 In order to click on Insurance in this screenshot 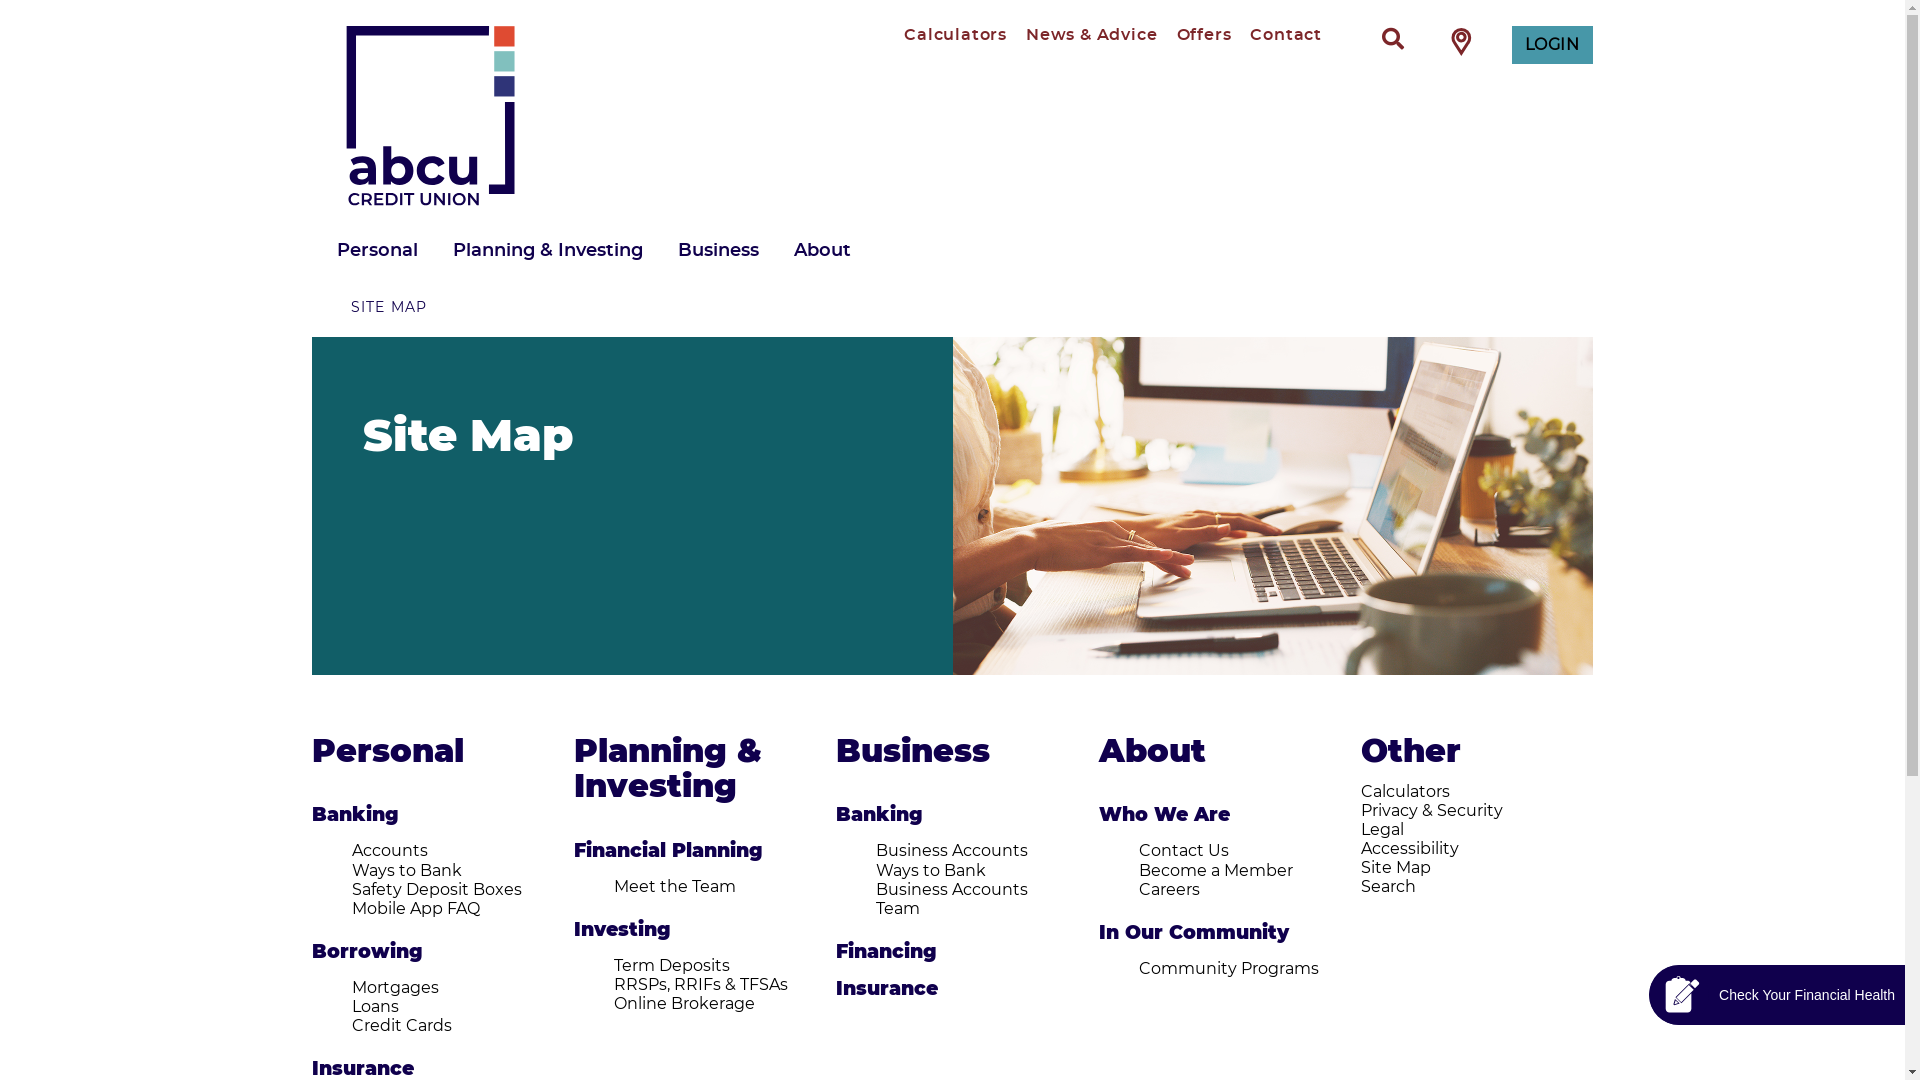, I will do `click(363, 1070)`.